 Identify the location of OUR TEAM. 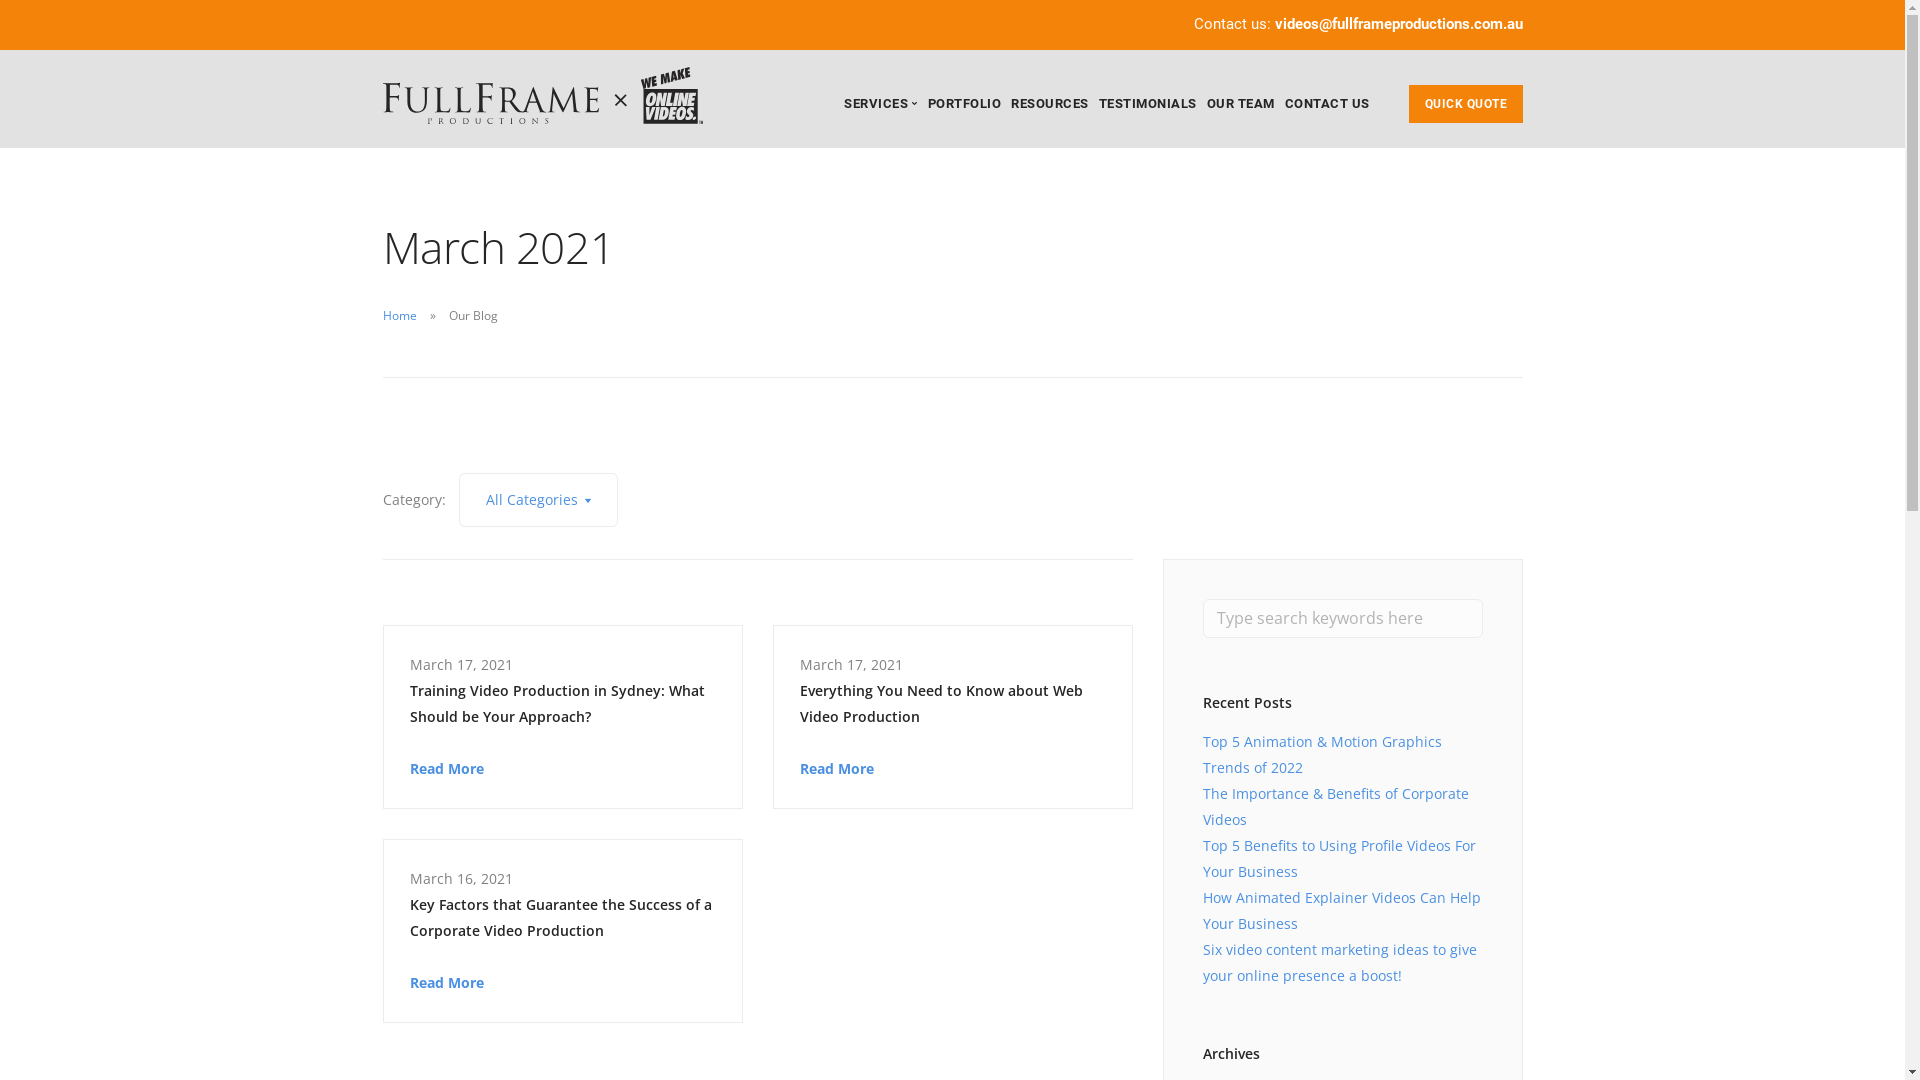
(1240, 104).